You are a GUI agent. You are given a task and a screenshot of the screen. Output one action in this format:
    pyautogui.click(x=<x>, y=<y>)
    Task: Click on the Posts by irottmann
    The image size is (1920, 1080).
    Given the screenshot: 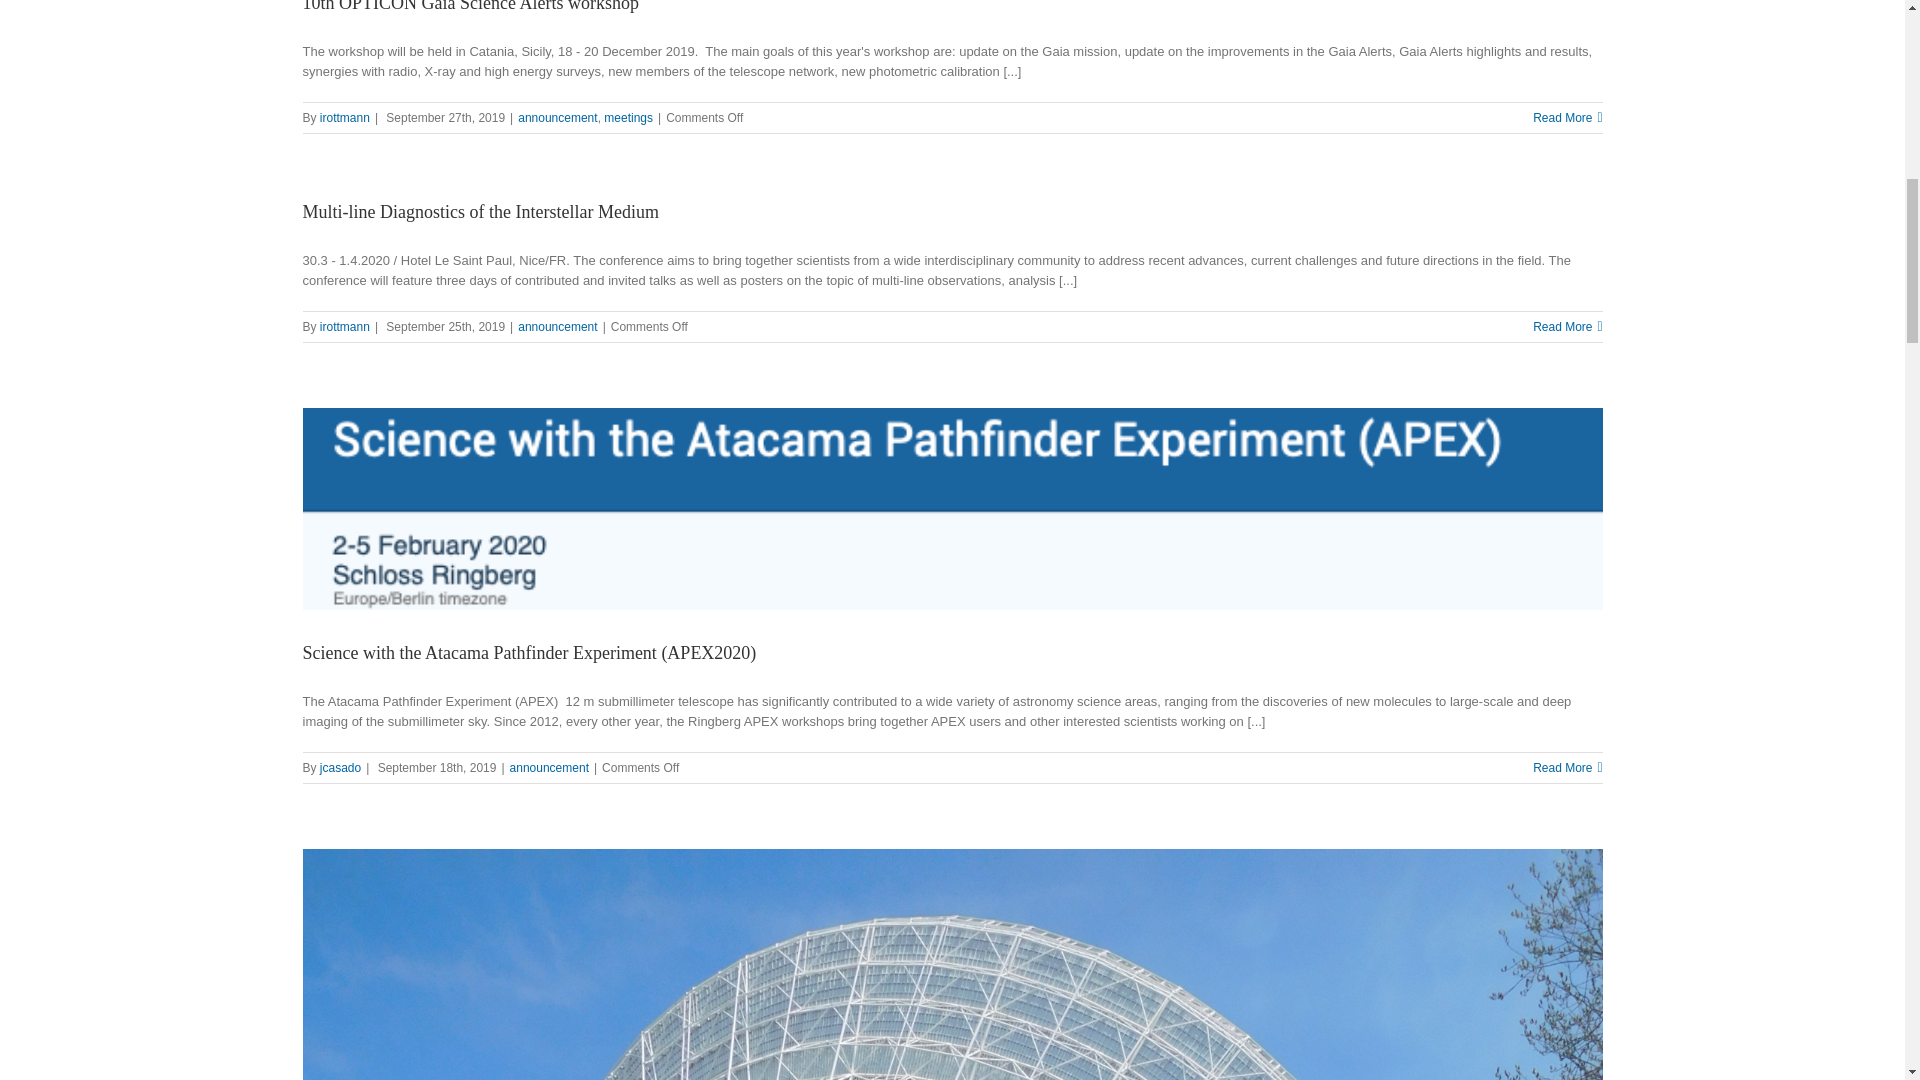 What is the action you would take?
    pyautogui.click(x=345, y=326)
    